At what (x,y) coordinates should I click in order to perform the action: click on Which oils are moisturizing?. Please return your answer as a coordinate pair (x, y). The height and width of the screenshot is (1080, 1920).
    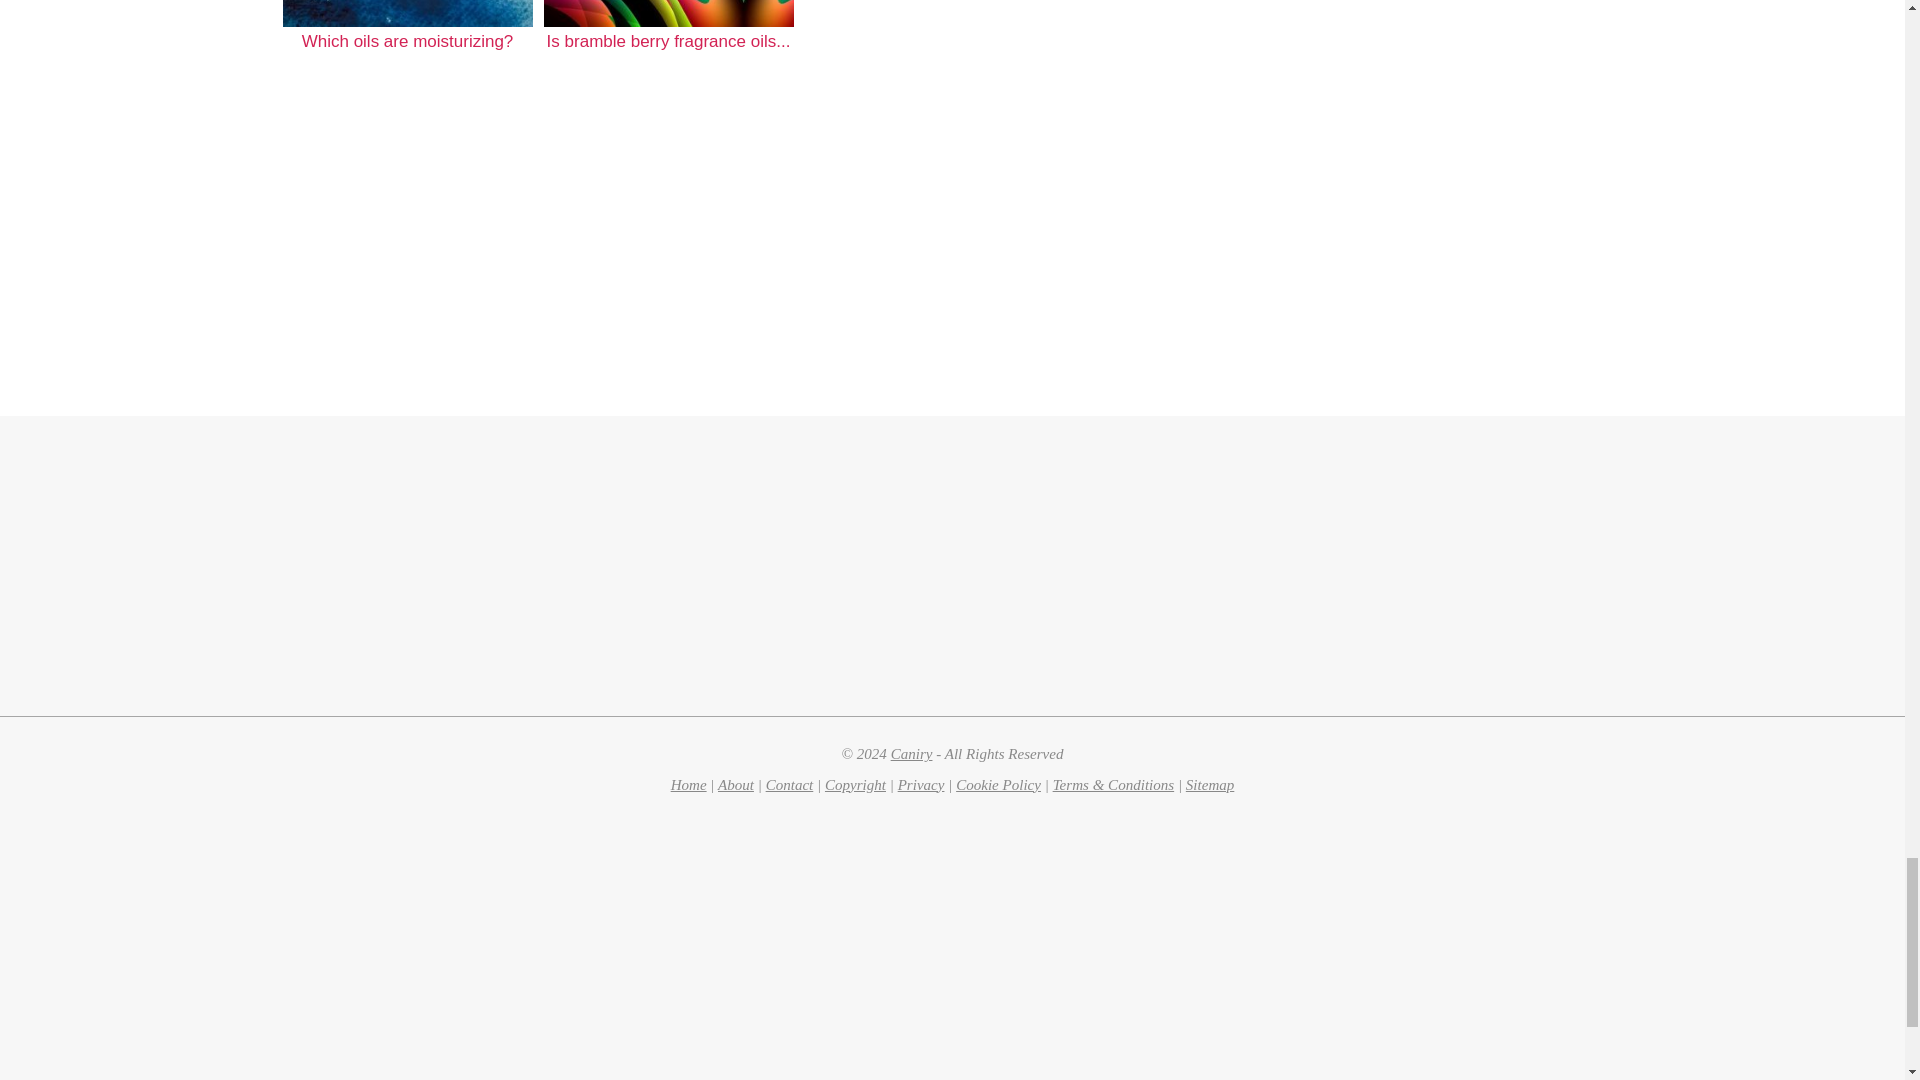
    Looking at the image, I should click on (406, 14).